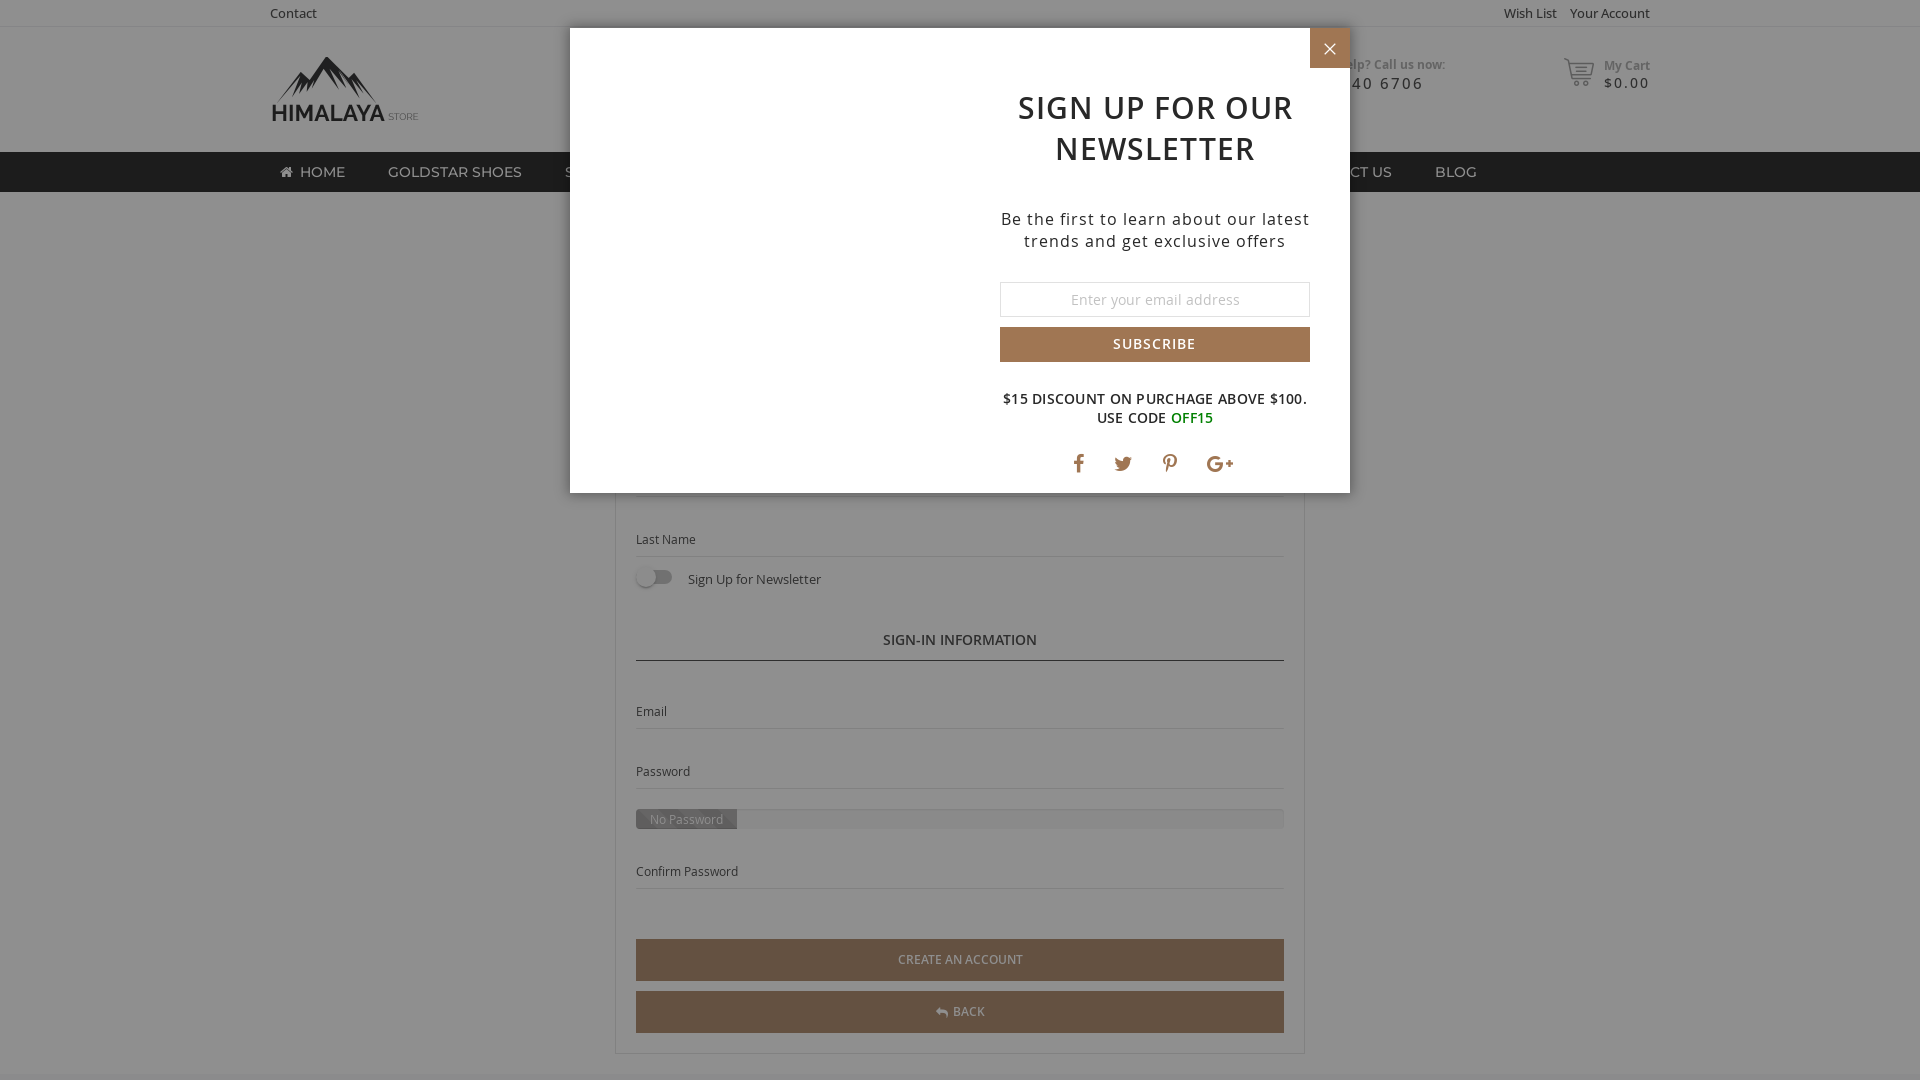  What do you see at coordinates (1052, 172) in the screenshot?
I see `OTHER COLLECTIONS` at bounding box center [1052, 172].